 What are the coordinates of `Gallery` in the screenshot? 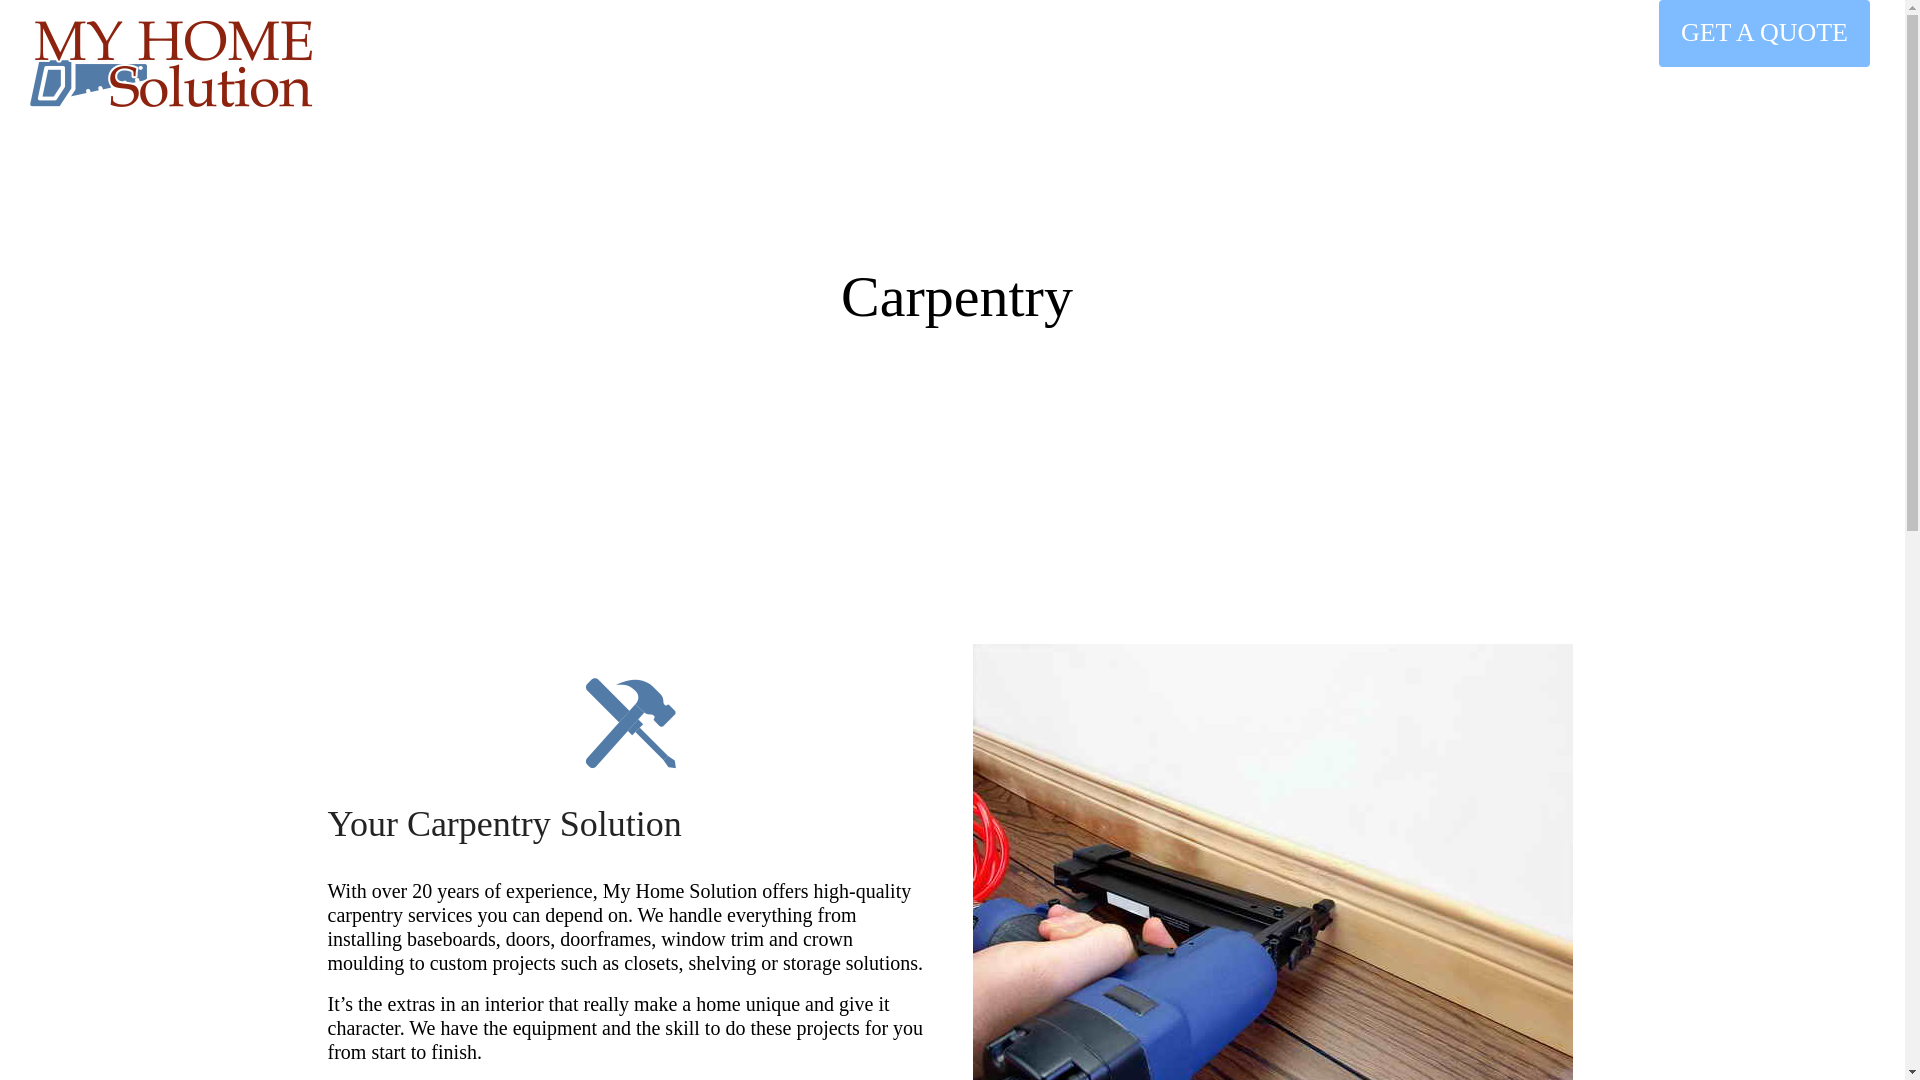 It's located at (686, 64).